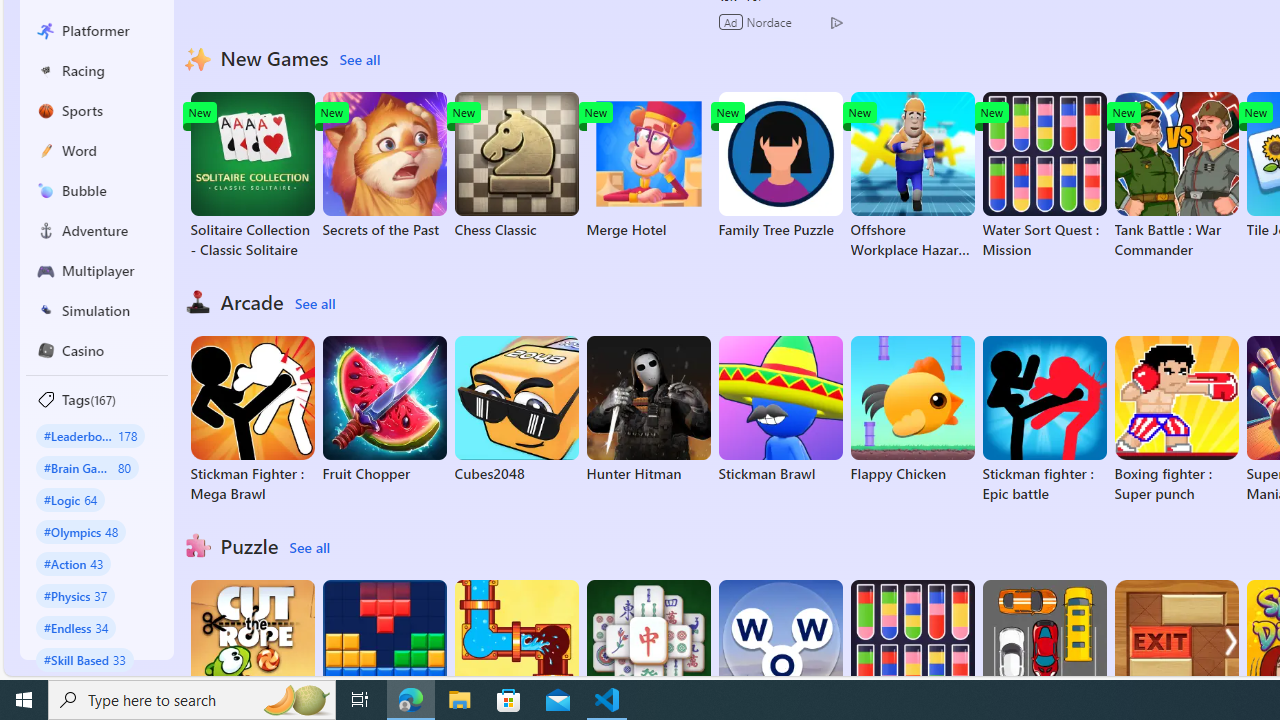 This screenshot has width=1280, height=720. Describe the element at coordinates (836, 22) in the screenshot. I see `Class: ad-choice  ad-choice-mono ` at that location.